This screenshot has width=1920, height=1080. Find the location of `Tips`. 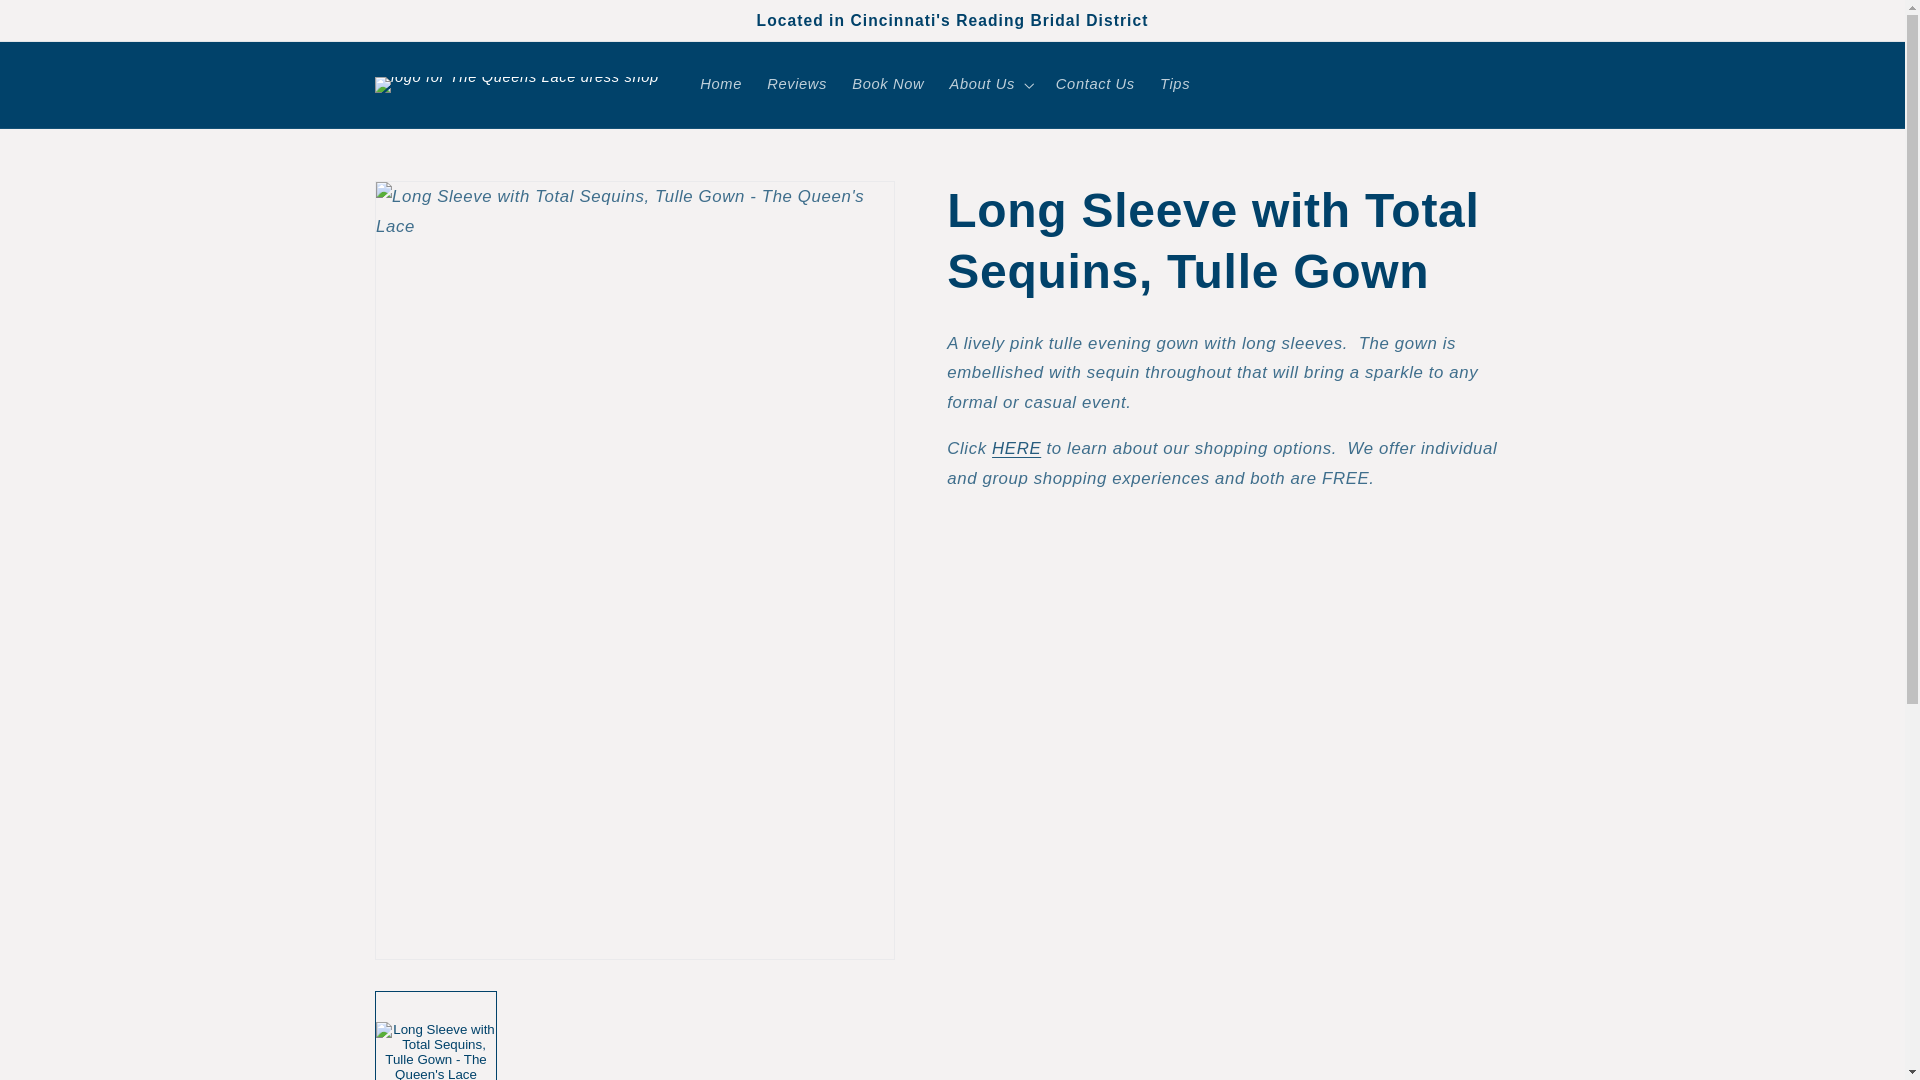

Tips is located at coordinates (1174, 84).